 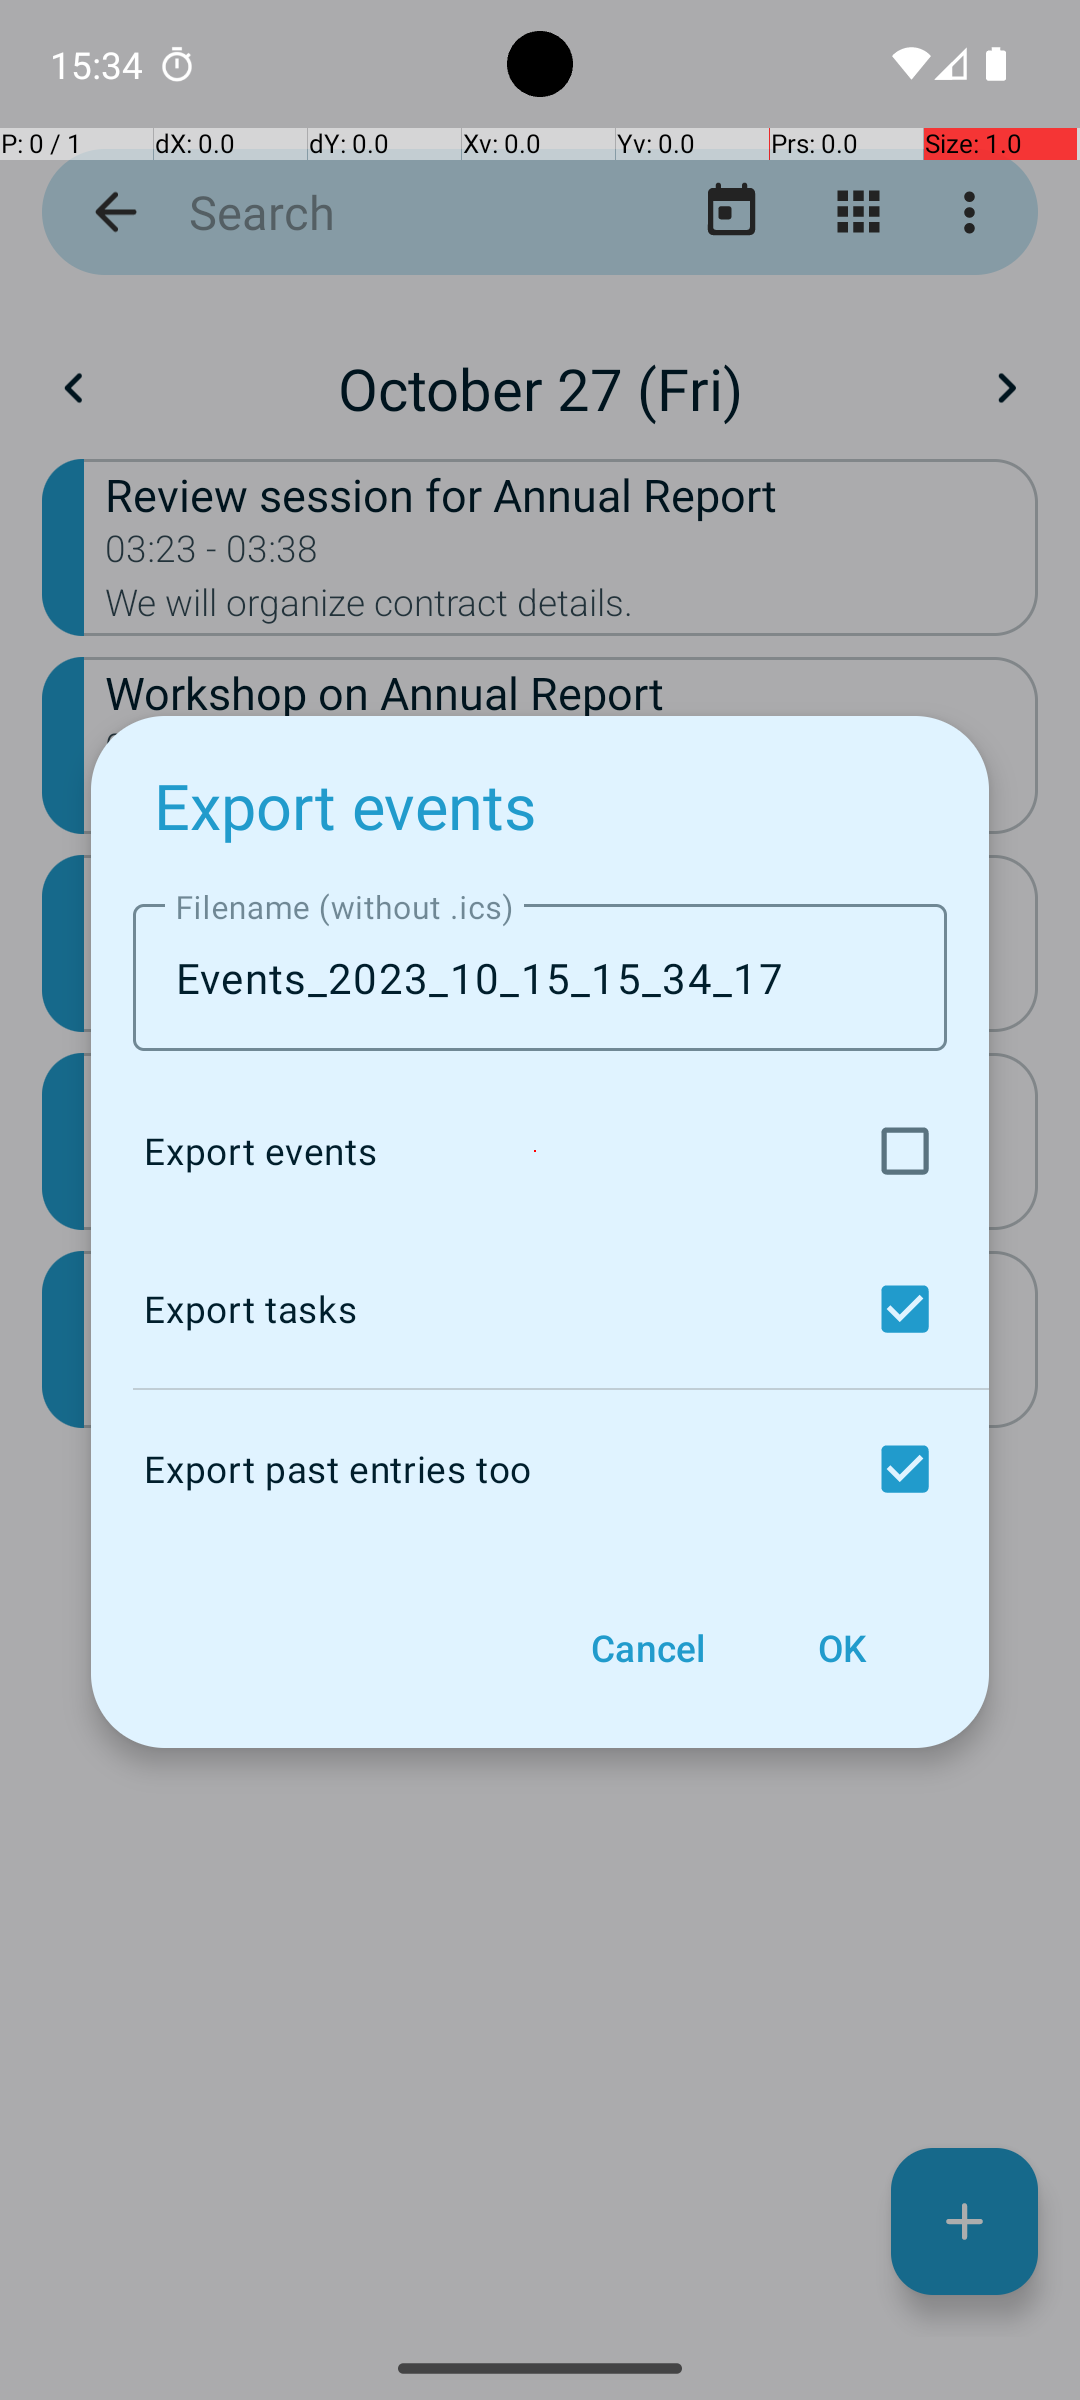 I want to click on Export past entries too, so click(x=535, y=1469).